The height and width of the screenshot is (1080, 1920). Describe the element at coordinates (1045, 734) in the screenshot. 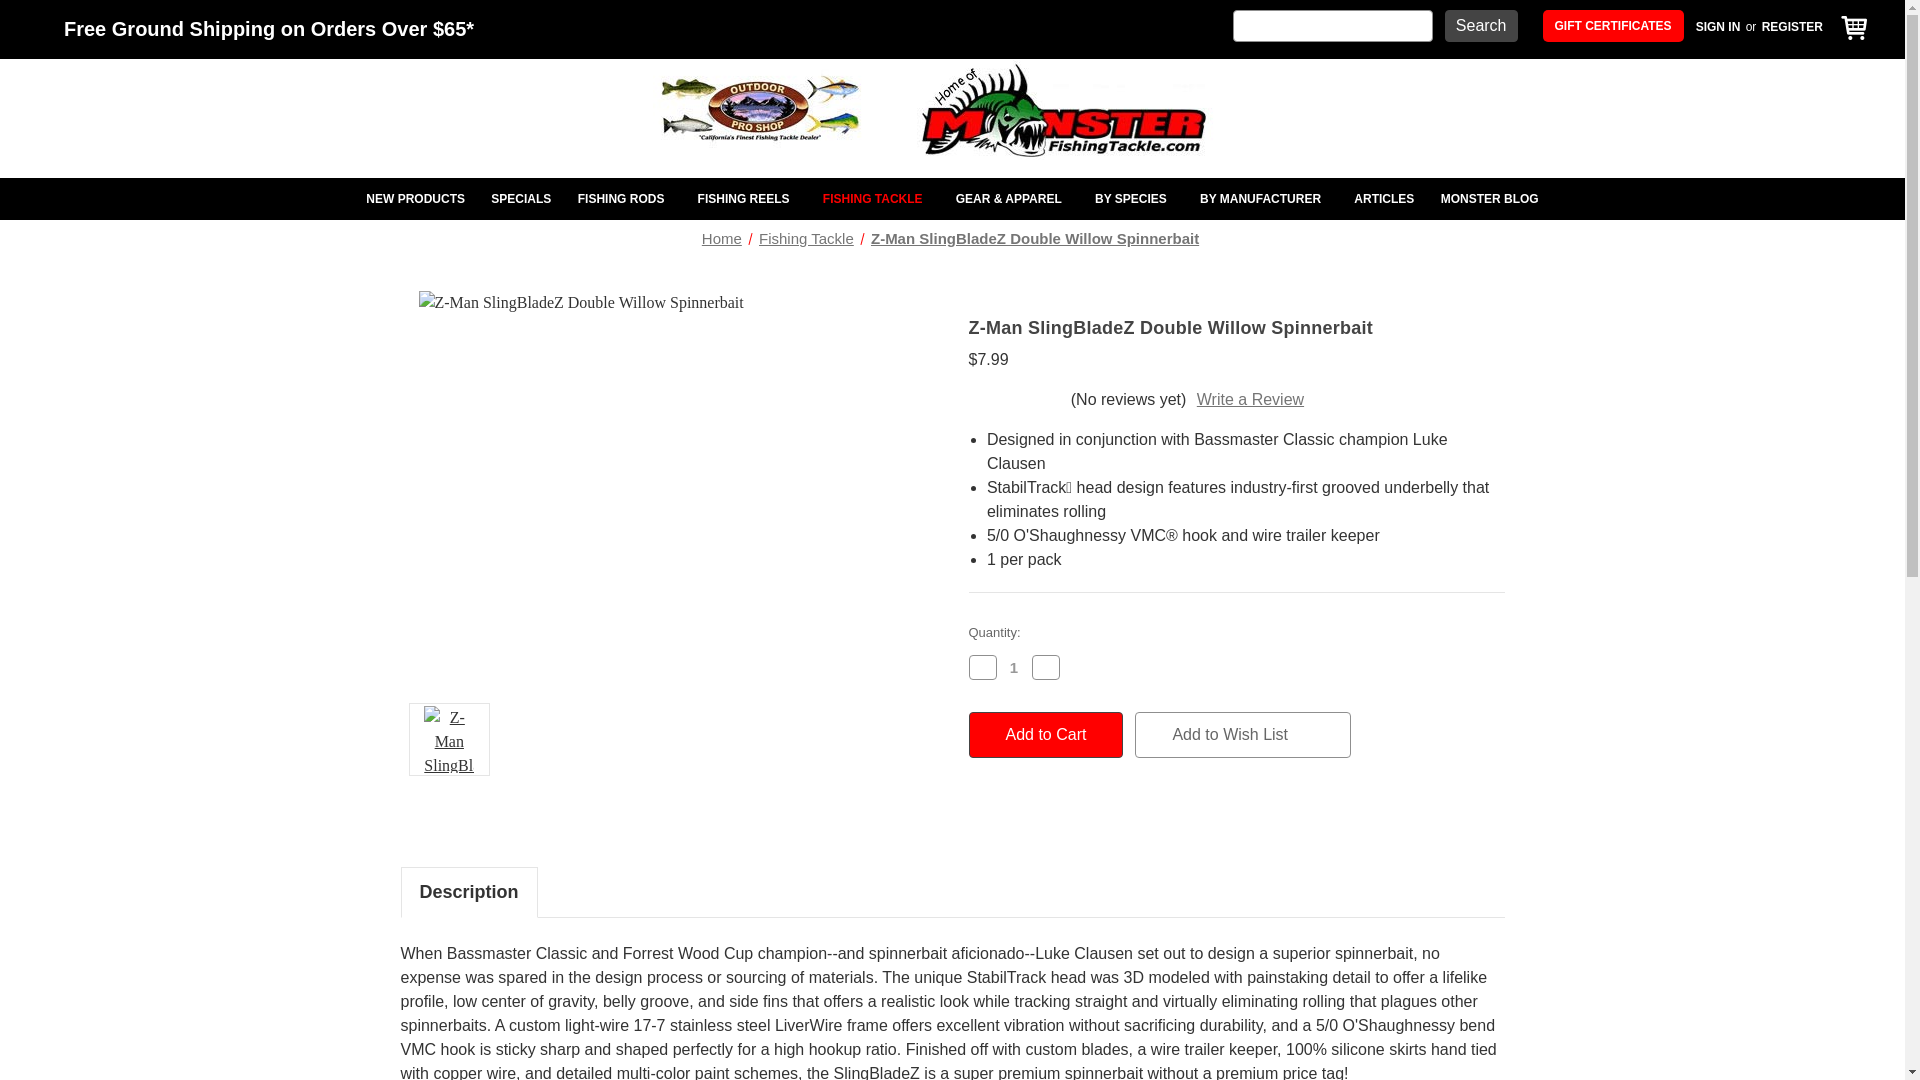

I see `Add to Cart` at that location.